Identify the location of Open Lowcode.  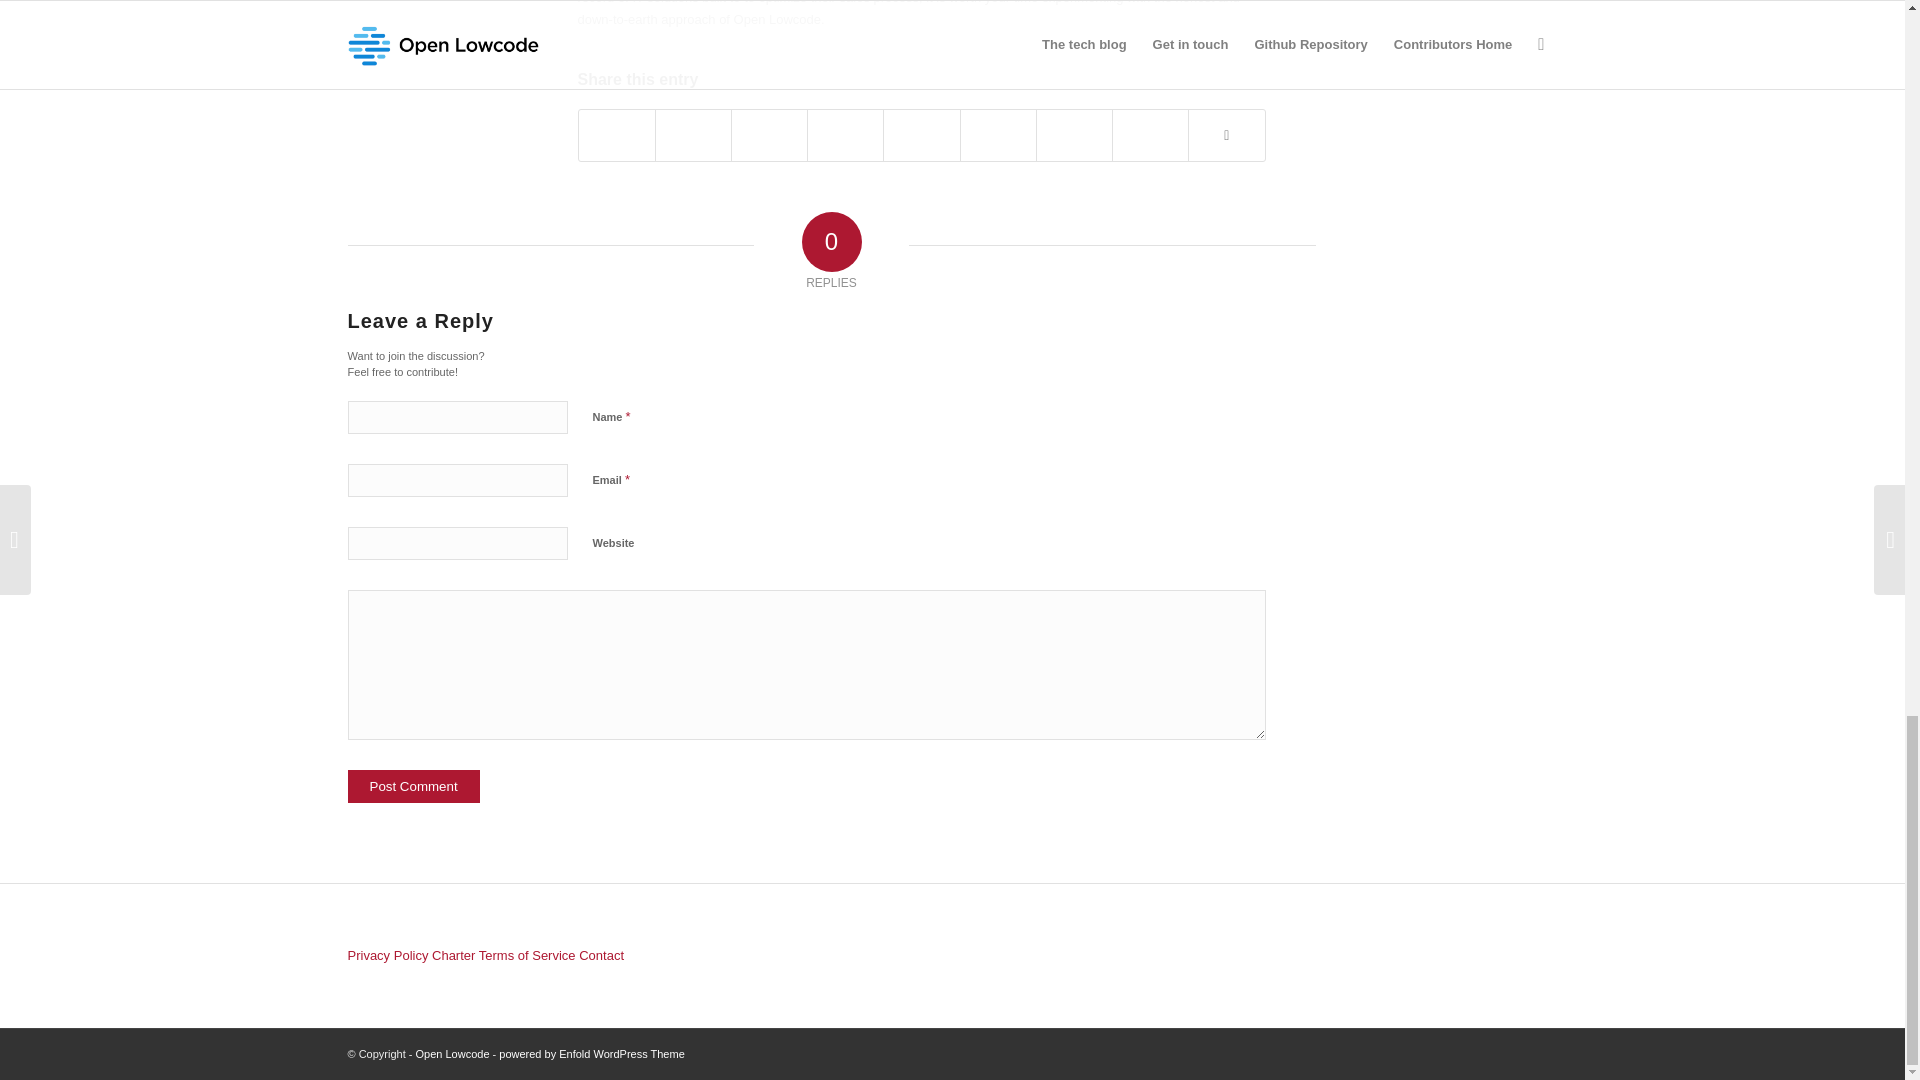
(452, 1053).